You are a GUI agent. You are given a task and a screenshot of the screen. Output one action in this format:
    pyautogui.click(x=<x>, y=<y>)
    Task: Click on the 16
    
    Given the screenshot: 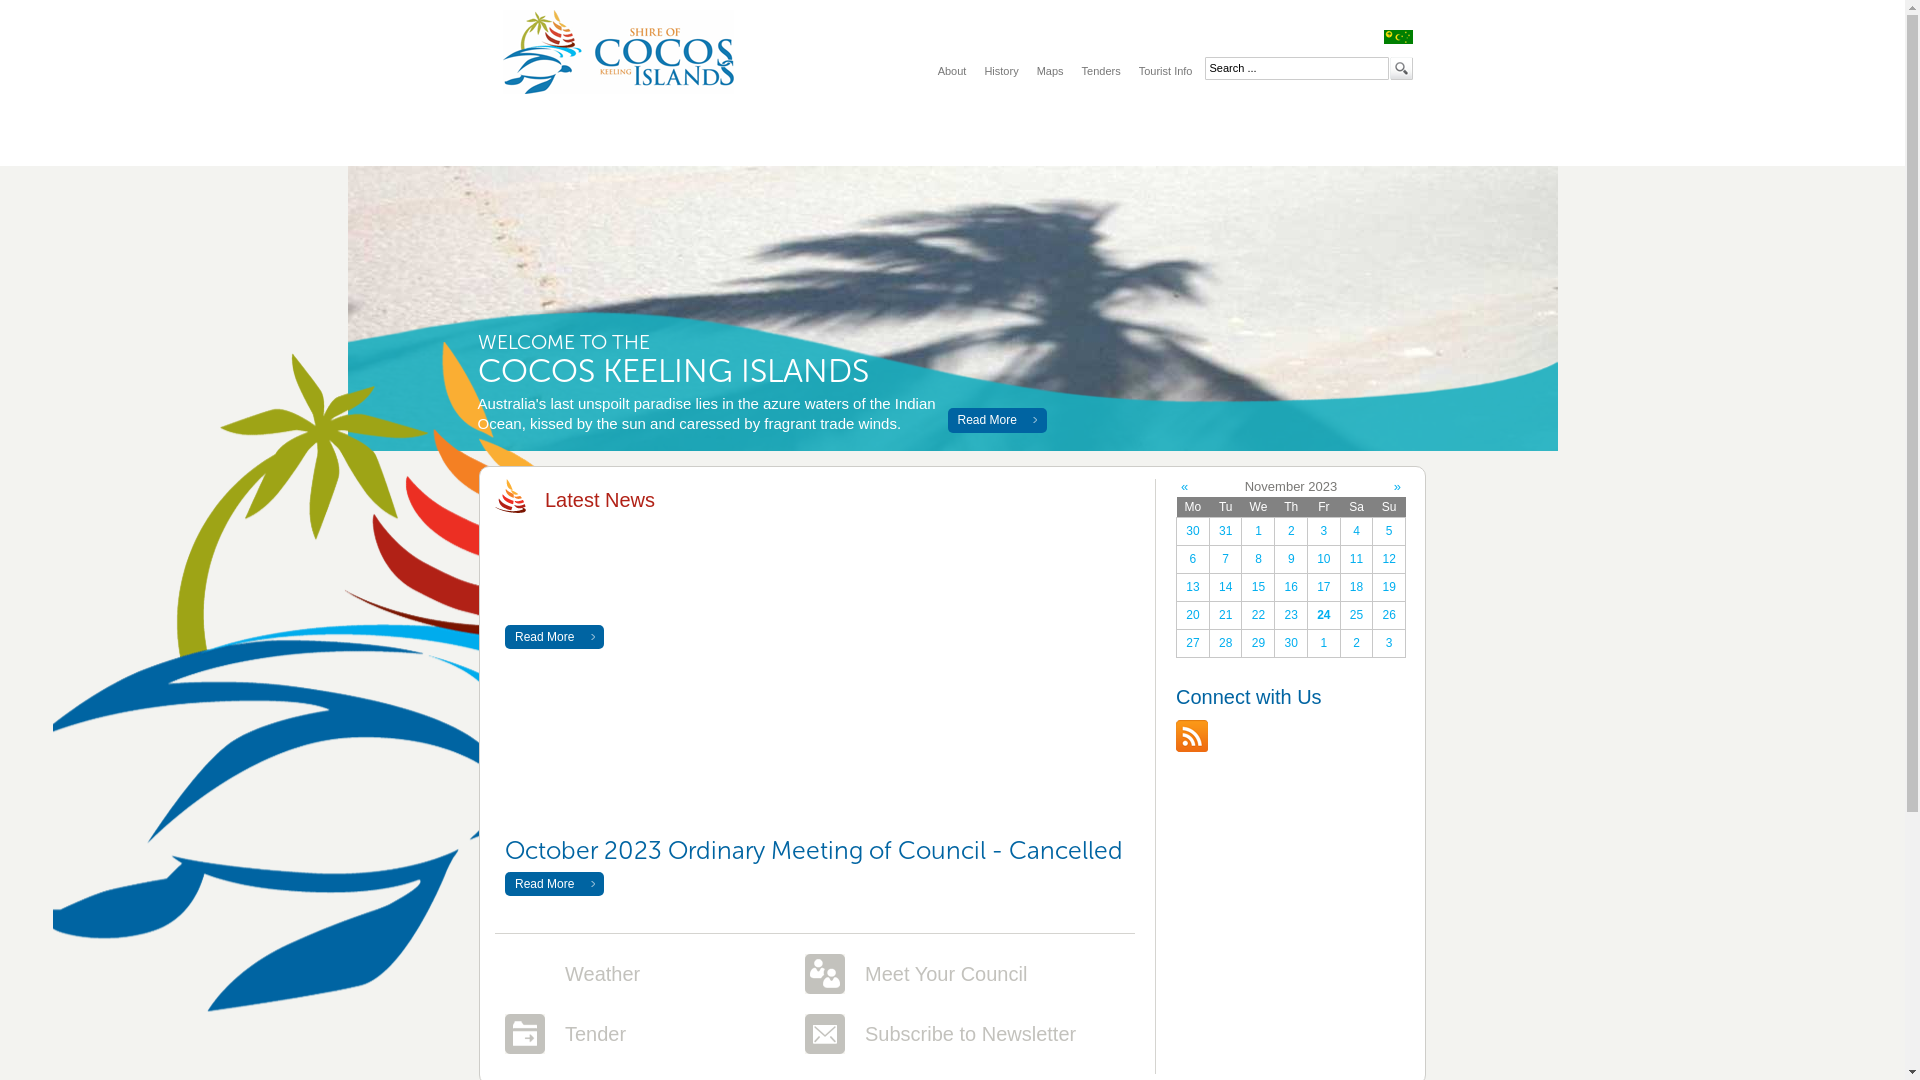 What is the action you would take?
    pyautogui.click(x=1291, y=588)
    